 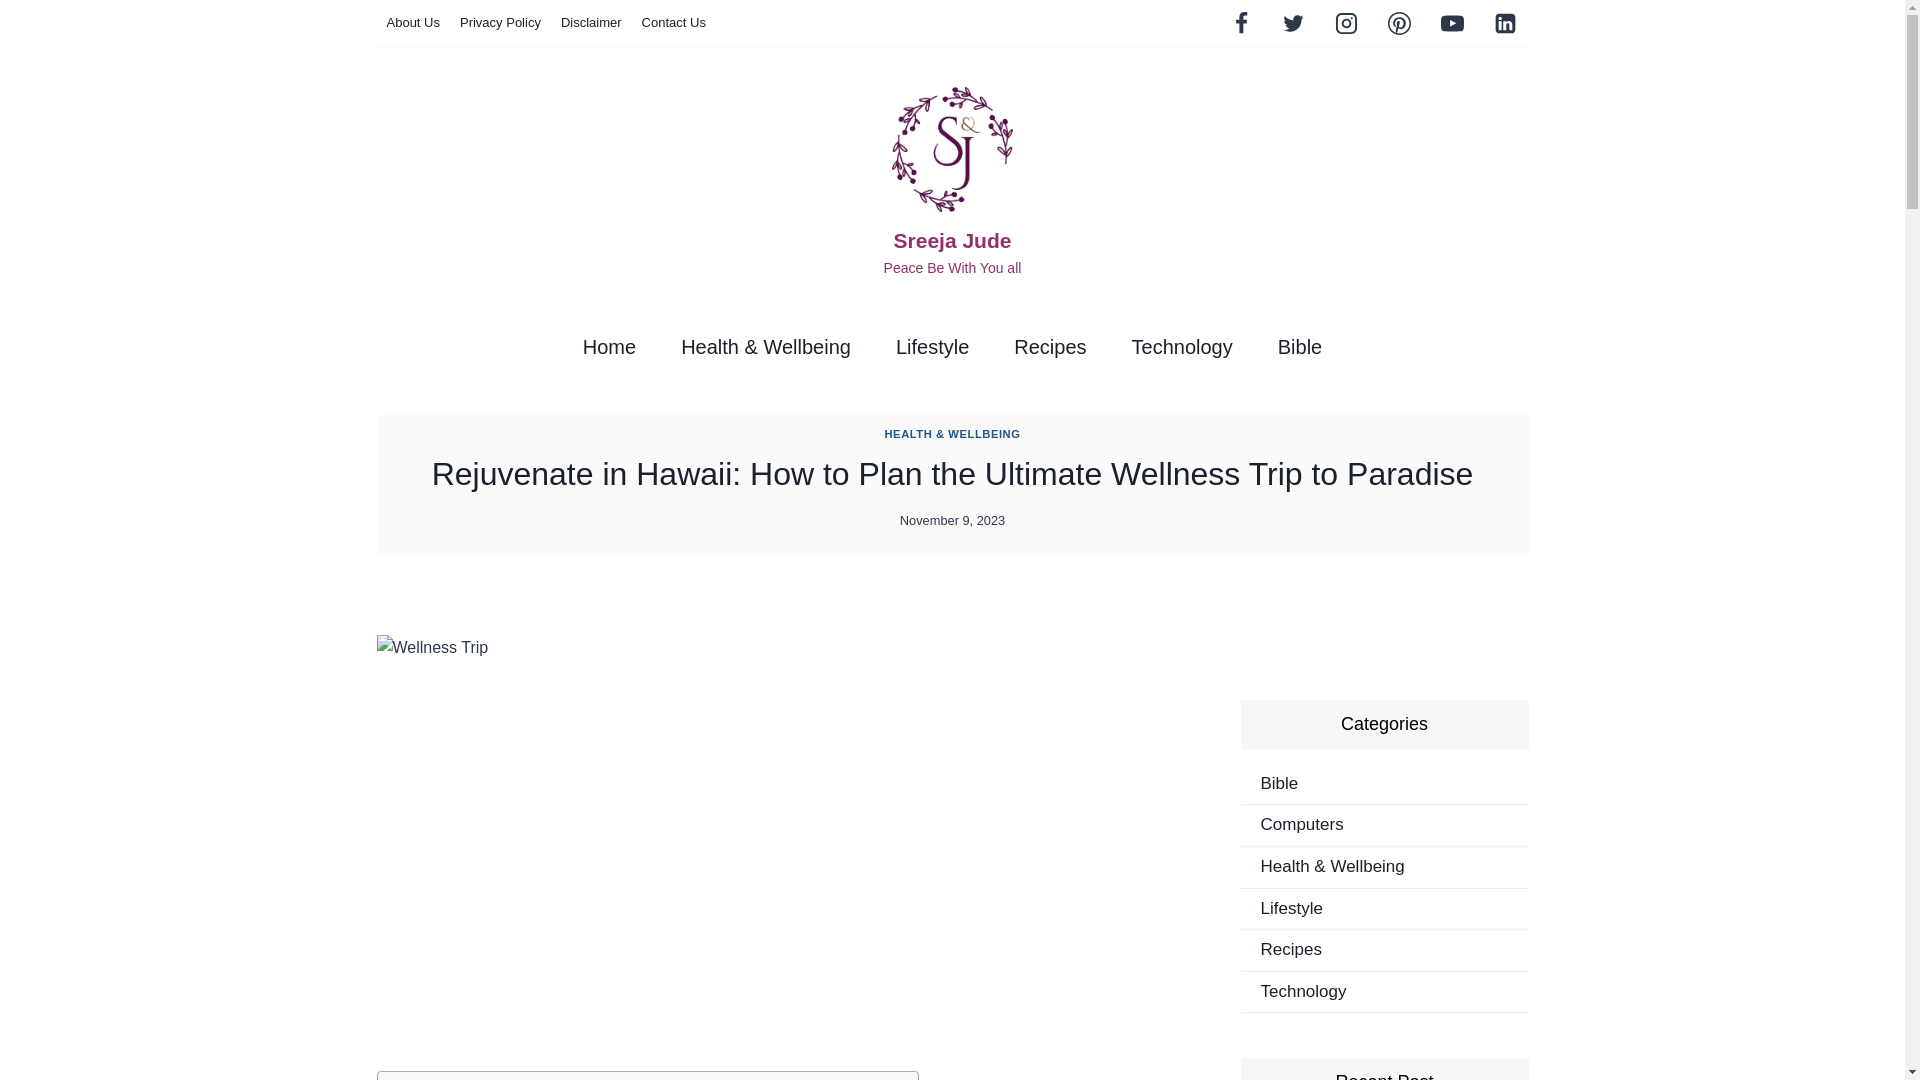 I want to click on Privacy Policy, so click(x=500, y=23).